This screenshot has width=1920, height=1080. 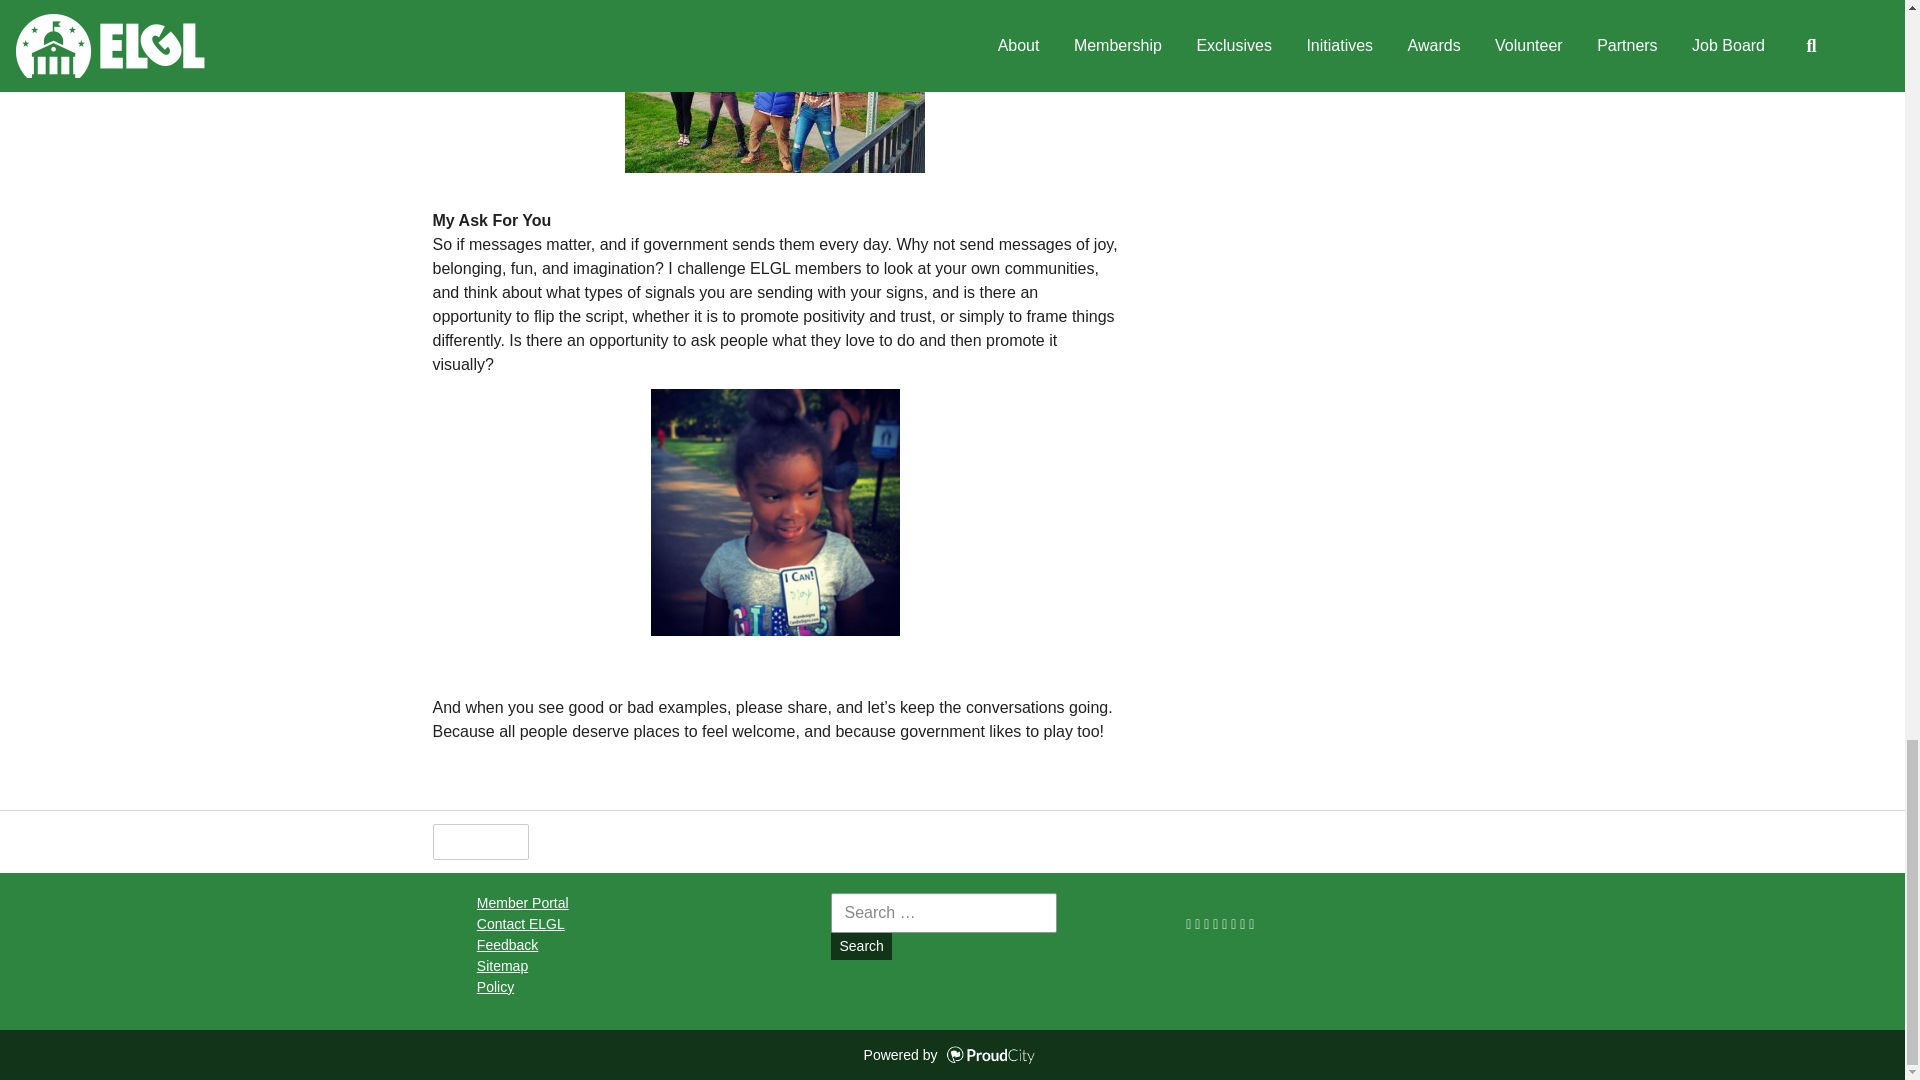 I want to click on Helpful, so click(x=480, y=842).